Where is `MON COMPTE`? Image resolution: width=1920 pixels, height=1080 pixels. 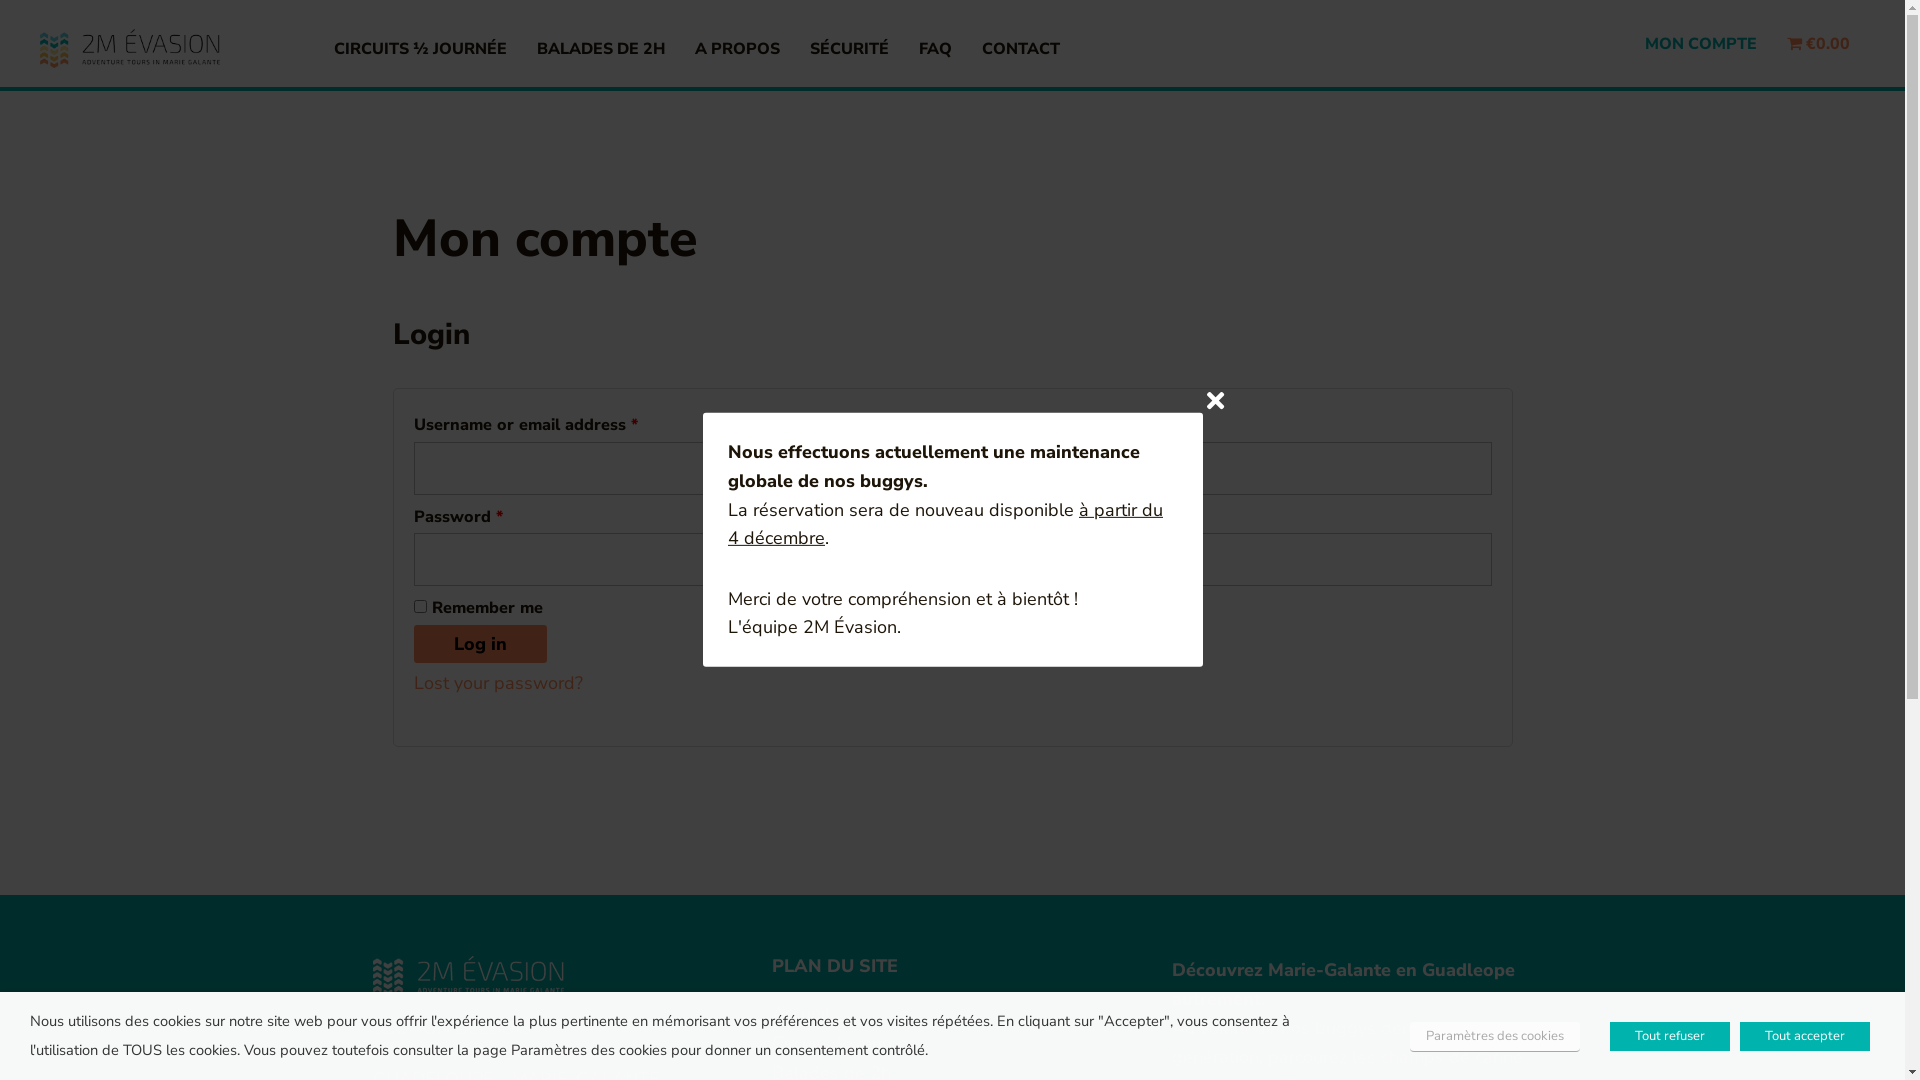 MON COMPTE is located at coordinates (1701, 44).